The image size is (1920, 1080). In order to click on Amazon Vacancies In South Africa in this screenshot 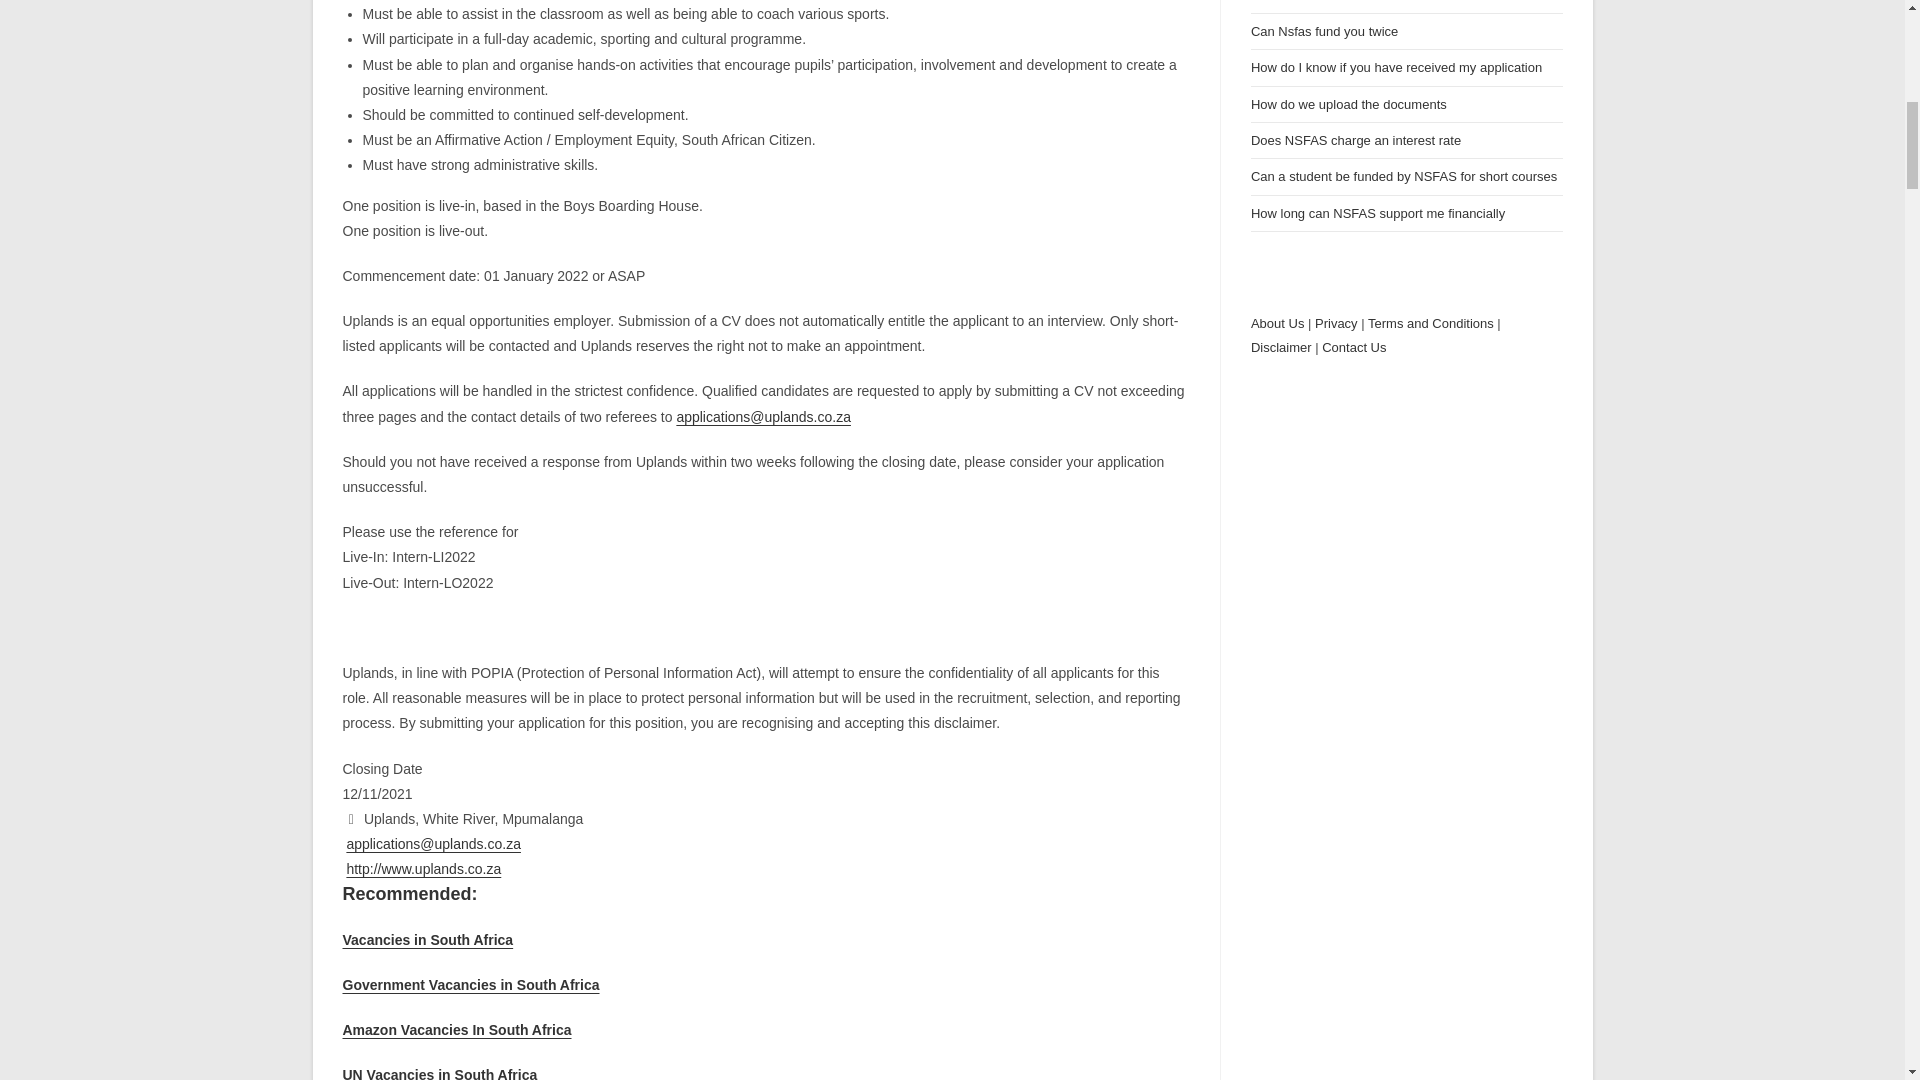, I will do `click(456, 1029)`.